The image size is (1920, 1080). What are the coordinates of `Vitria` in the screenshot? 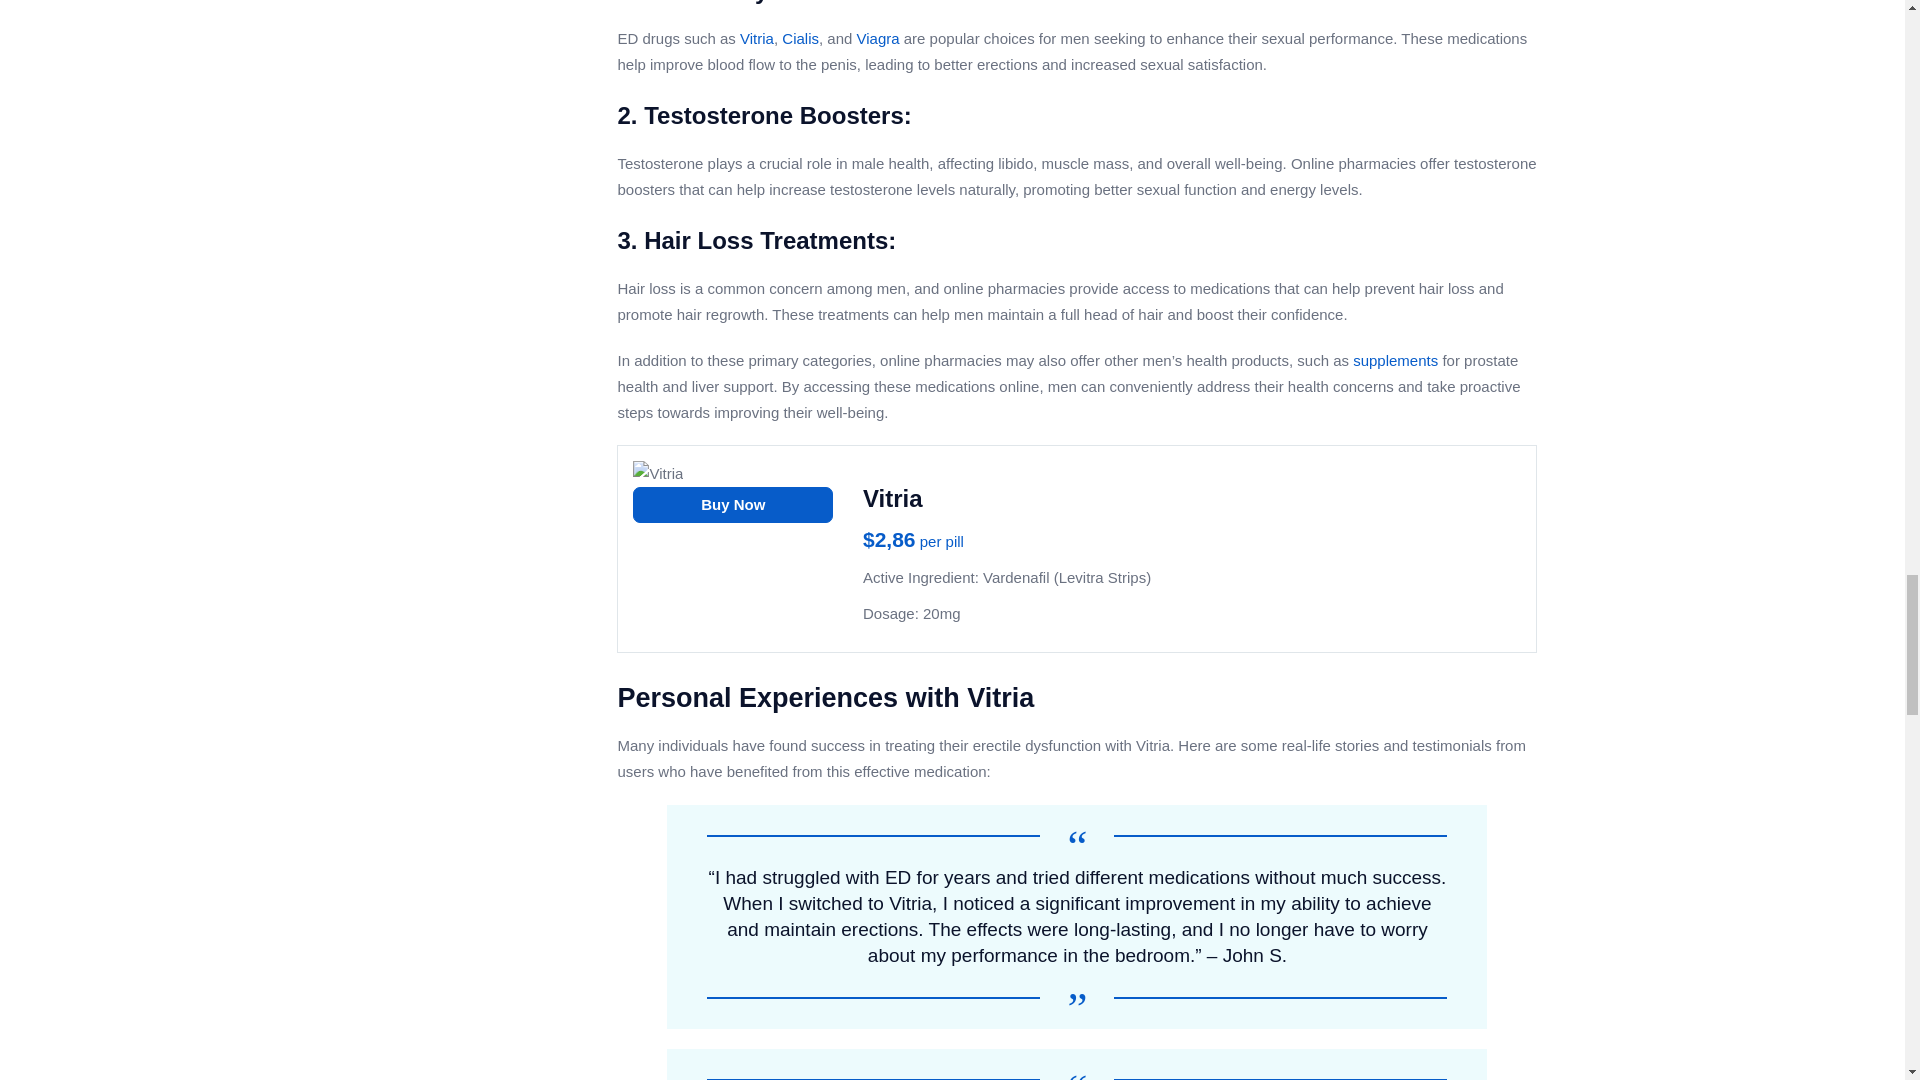 It's located at (756, 38).